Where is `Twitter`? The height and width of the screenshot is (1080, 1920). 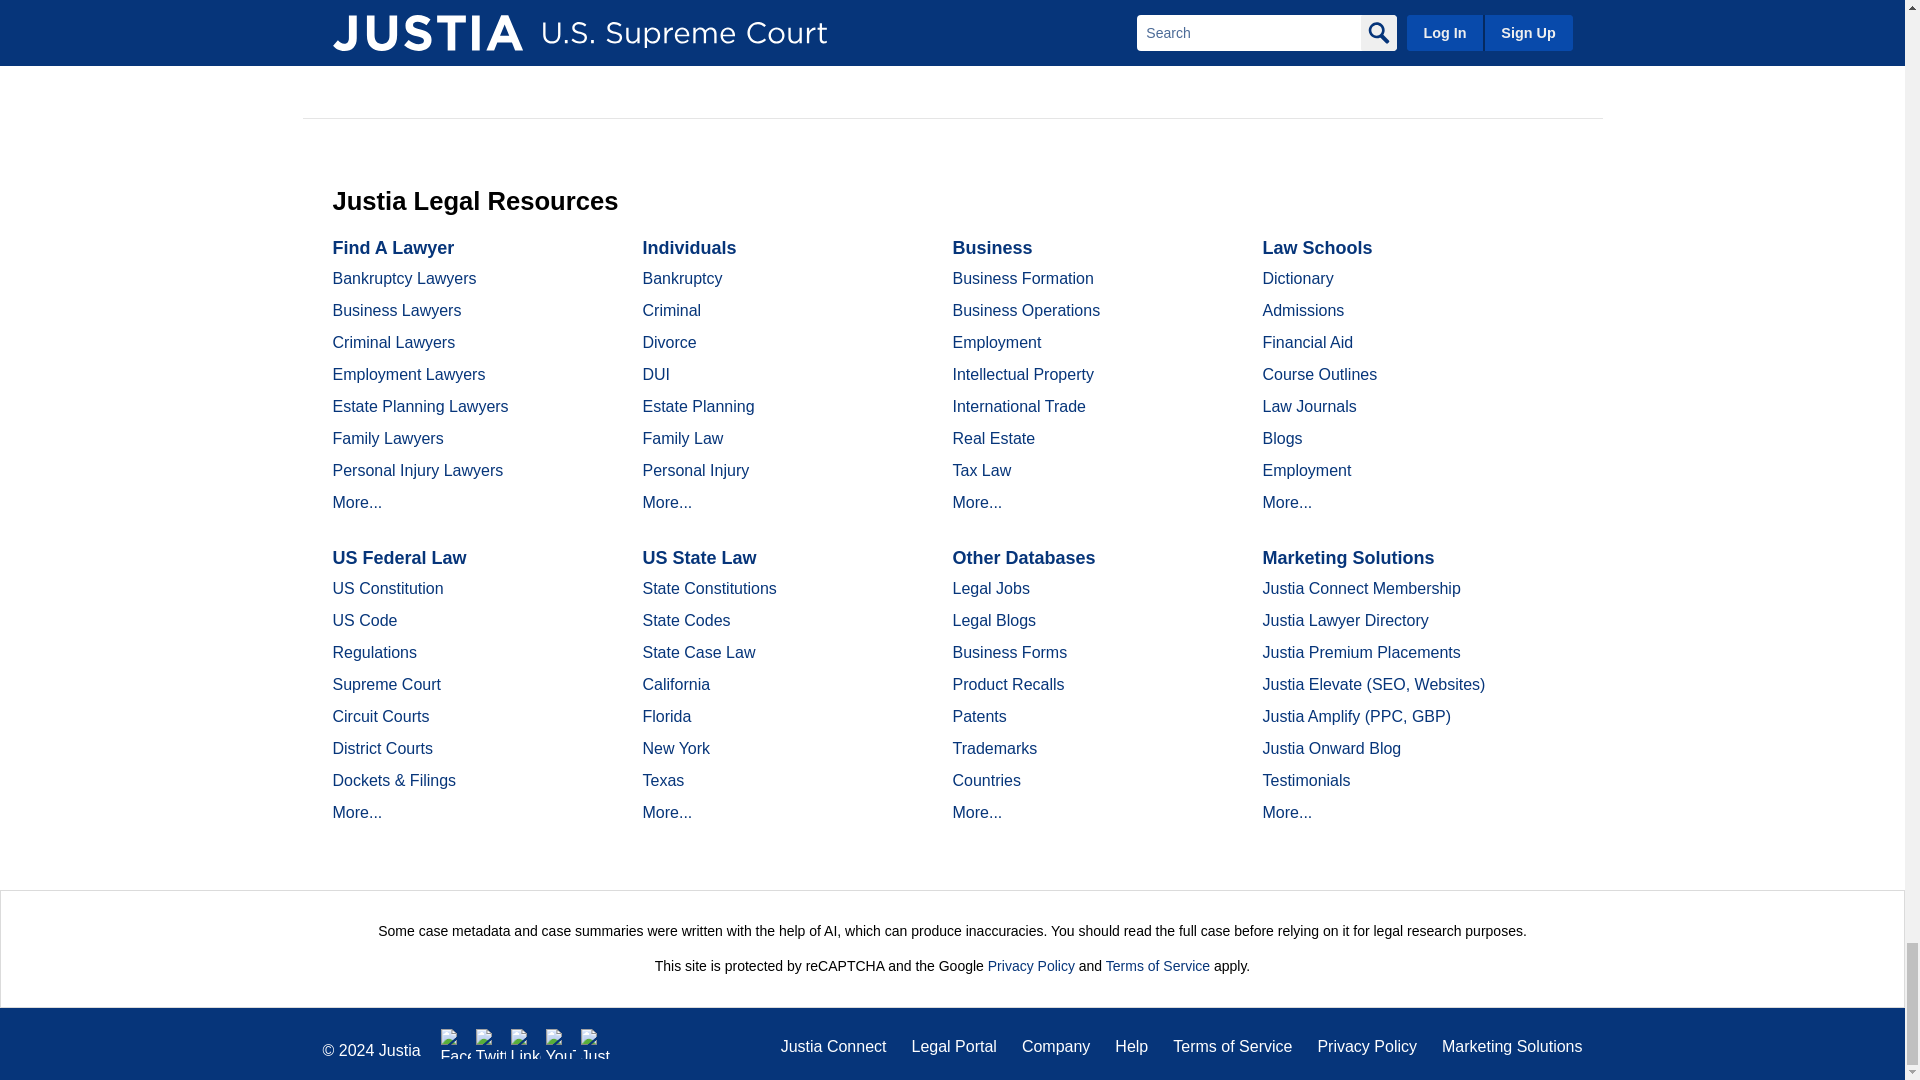 Twitter is located at coordinates (491, 1044).